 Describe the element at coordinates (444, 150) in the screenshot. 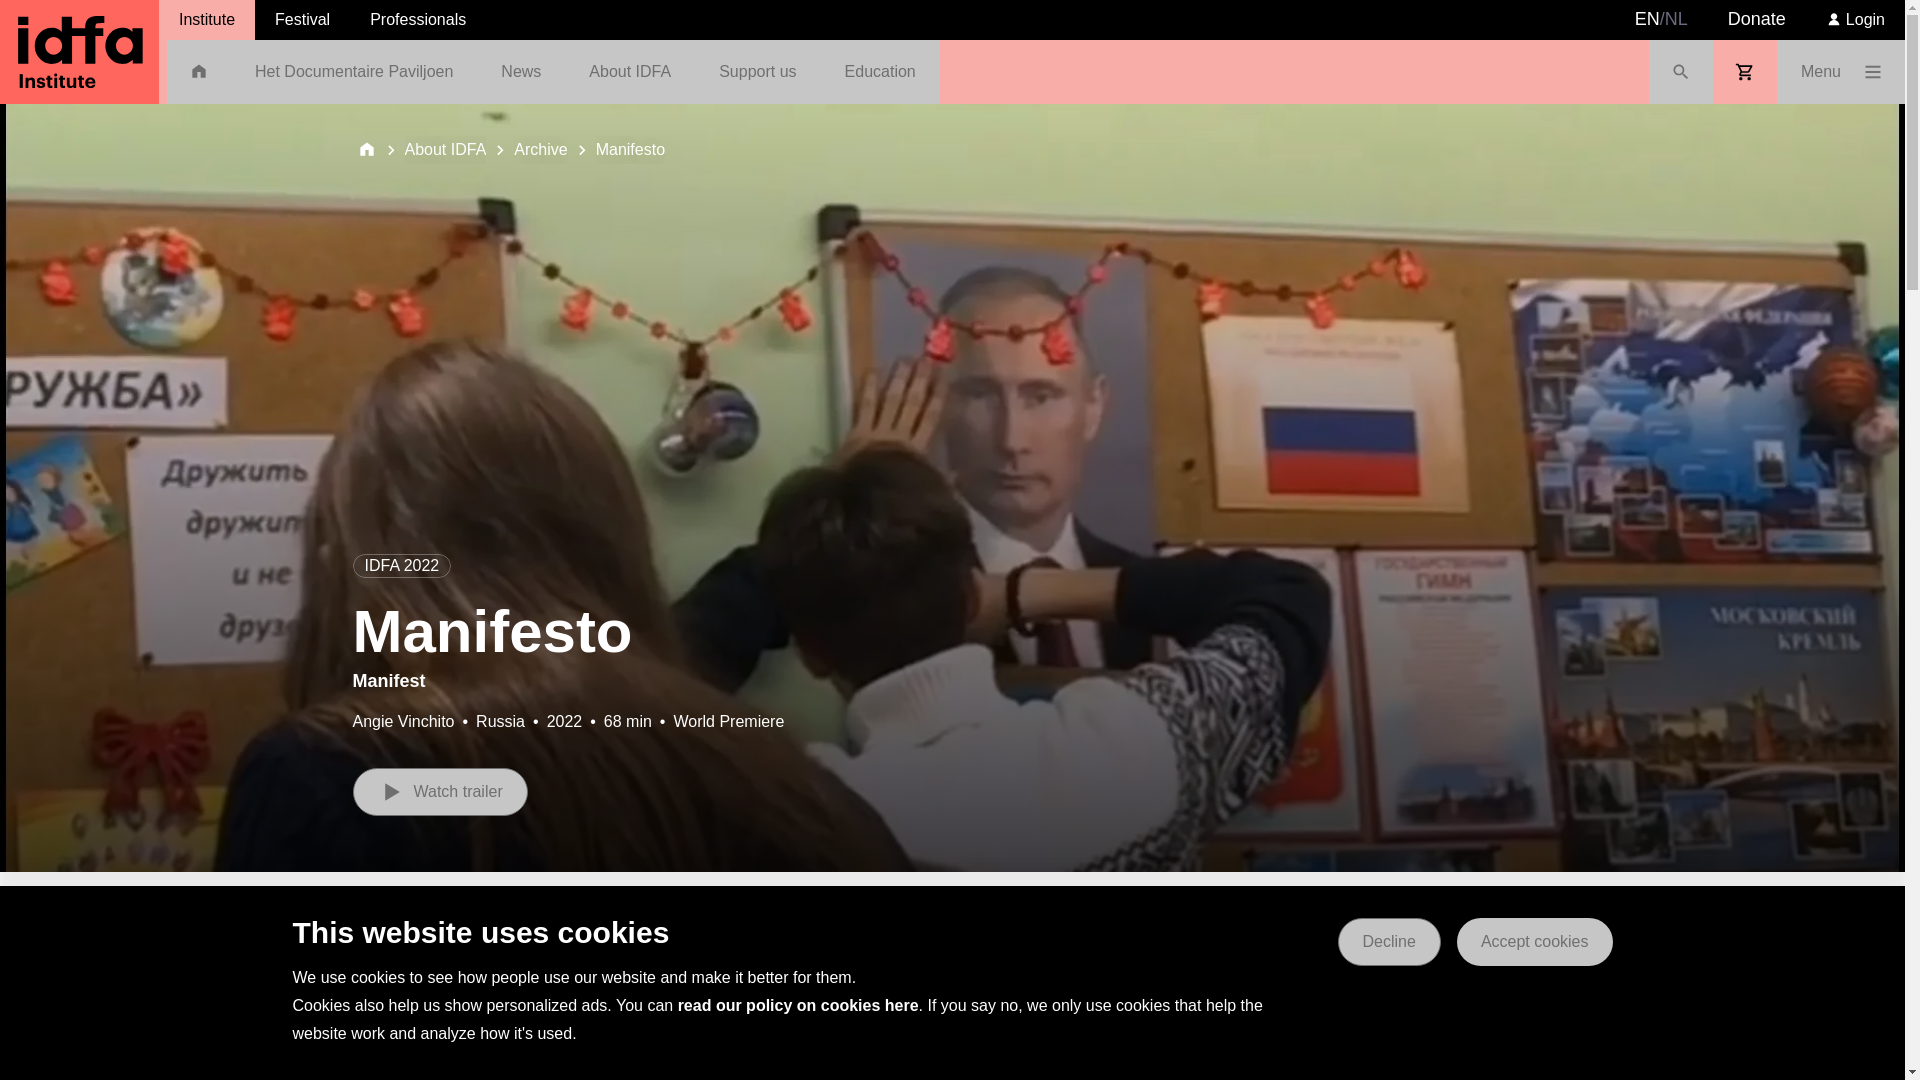

I see `About IDFA` at that location.